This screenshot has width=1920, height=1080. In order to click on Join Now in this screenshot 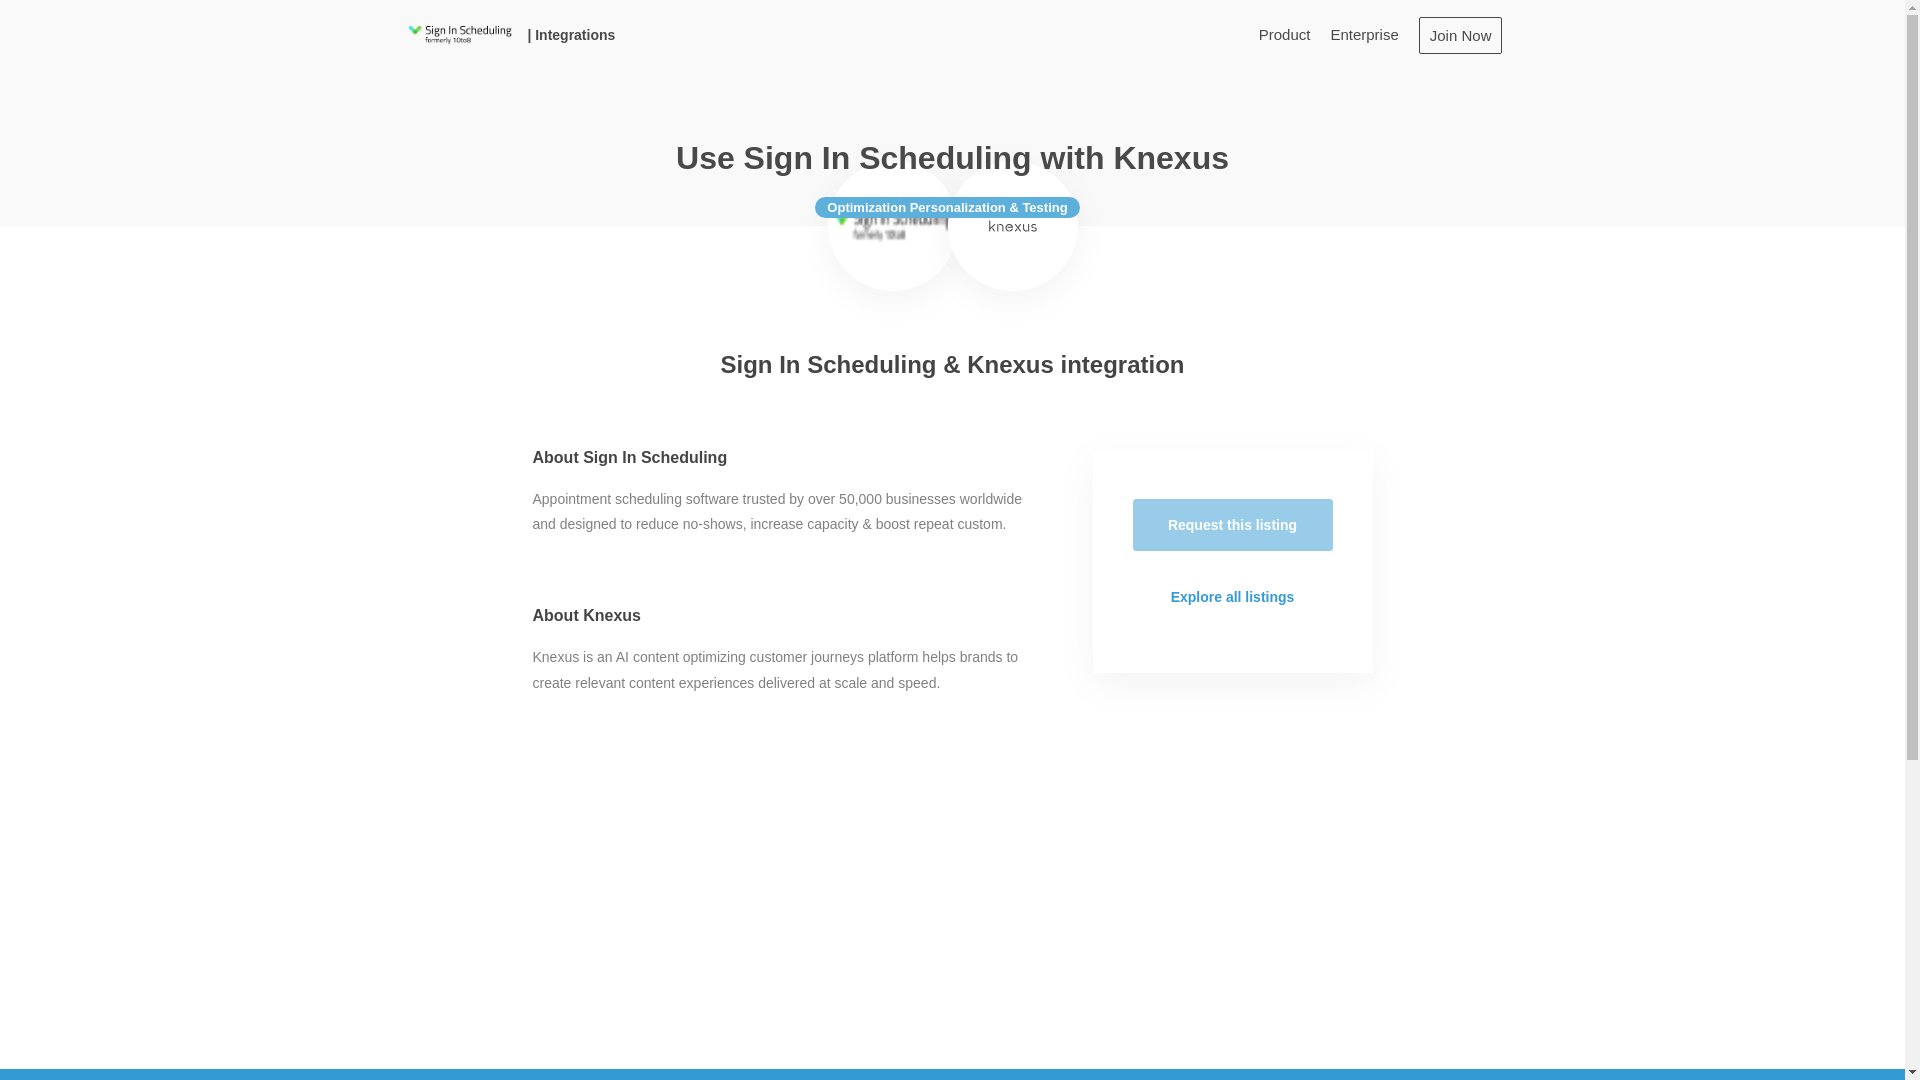, I will do `click(1460, 34)`.